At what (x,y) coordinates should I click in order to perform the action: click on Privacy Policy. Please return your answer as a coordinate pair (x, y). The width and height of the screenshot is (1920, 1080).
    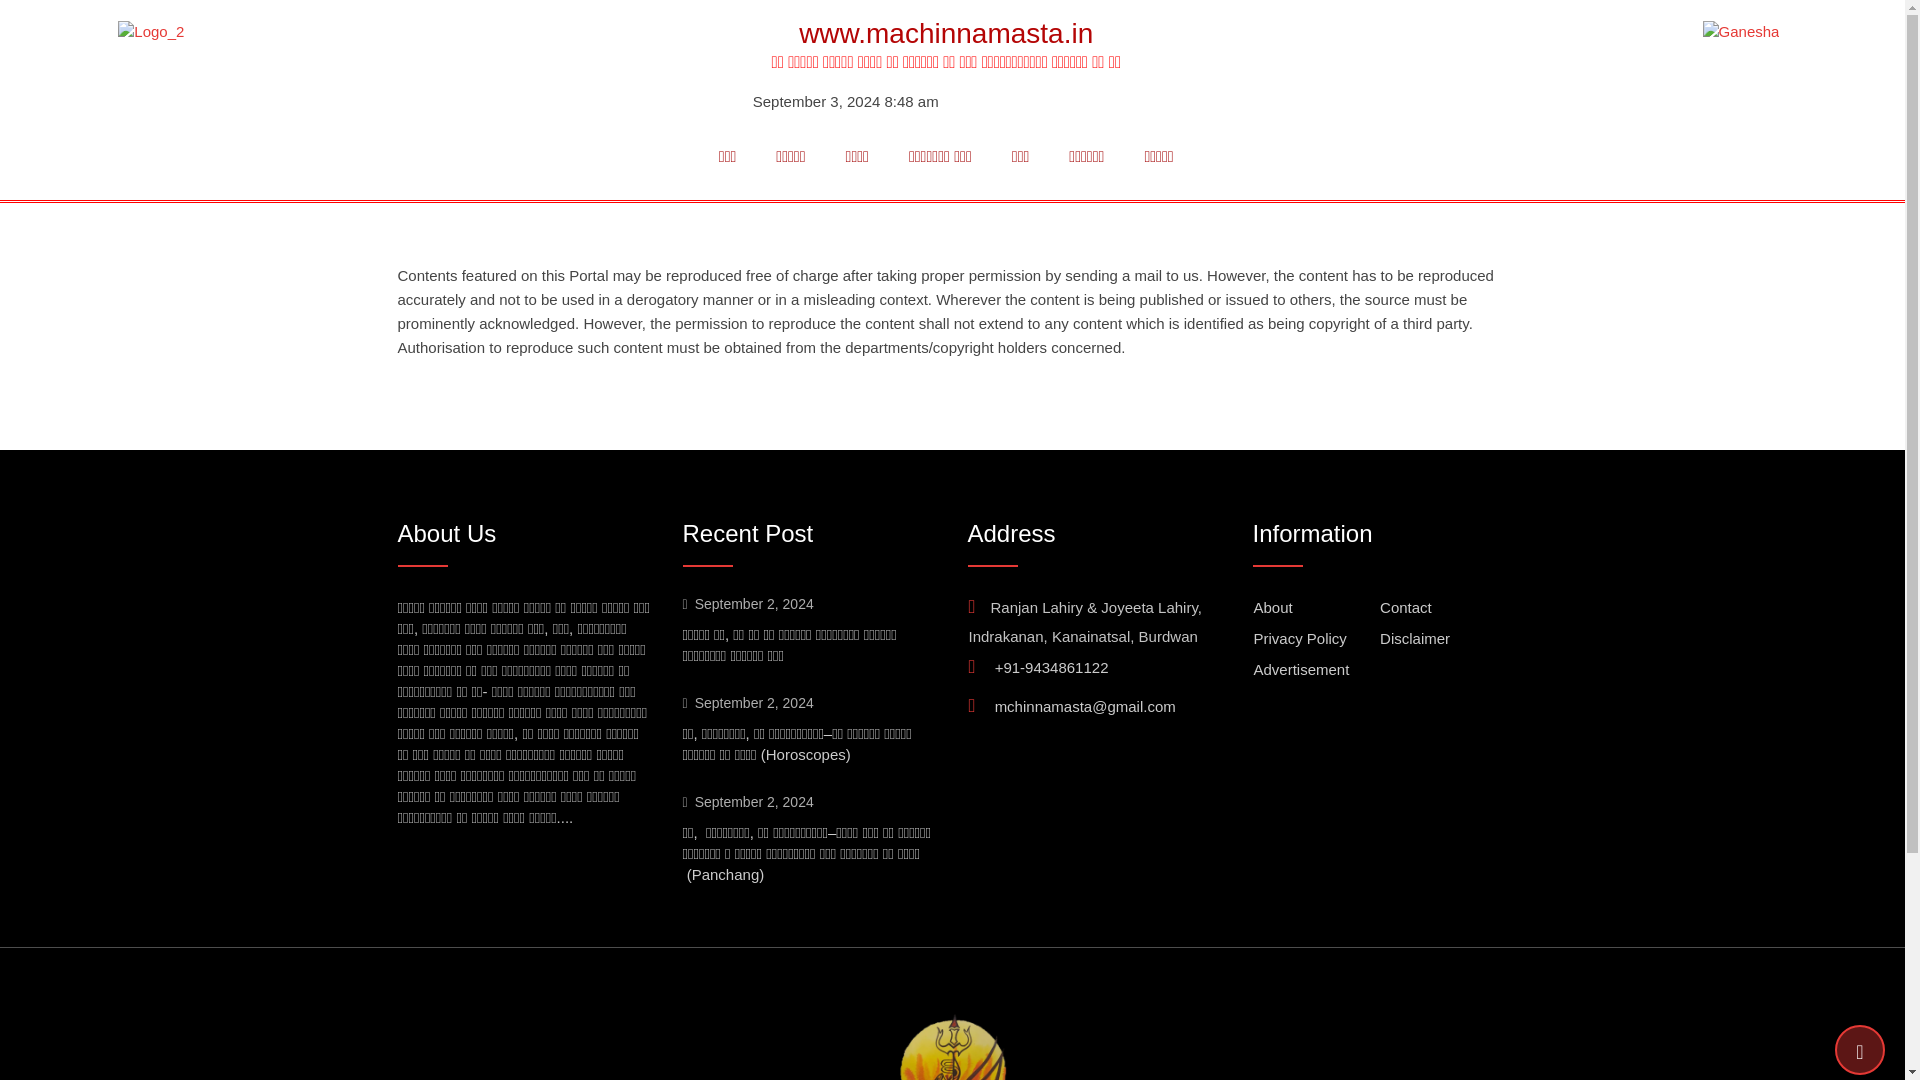
    Looking at the image, I should click on (1300, 638).